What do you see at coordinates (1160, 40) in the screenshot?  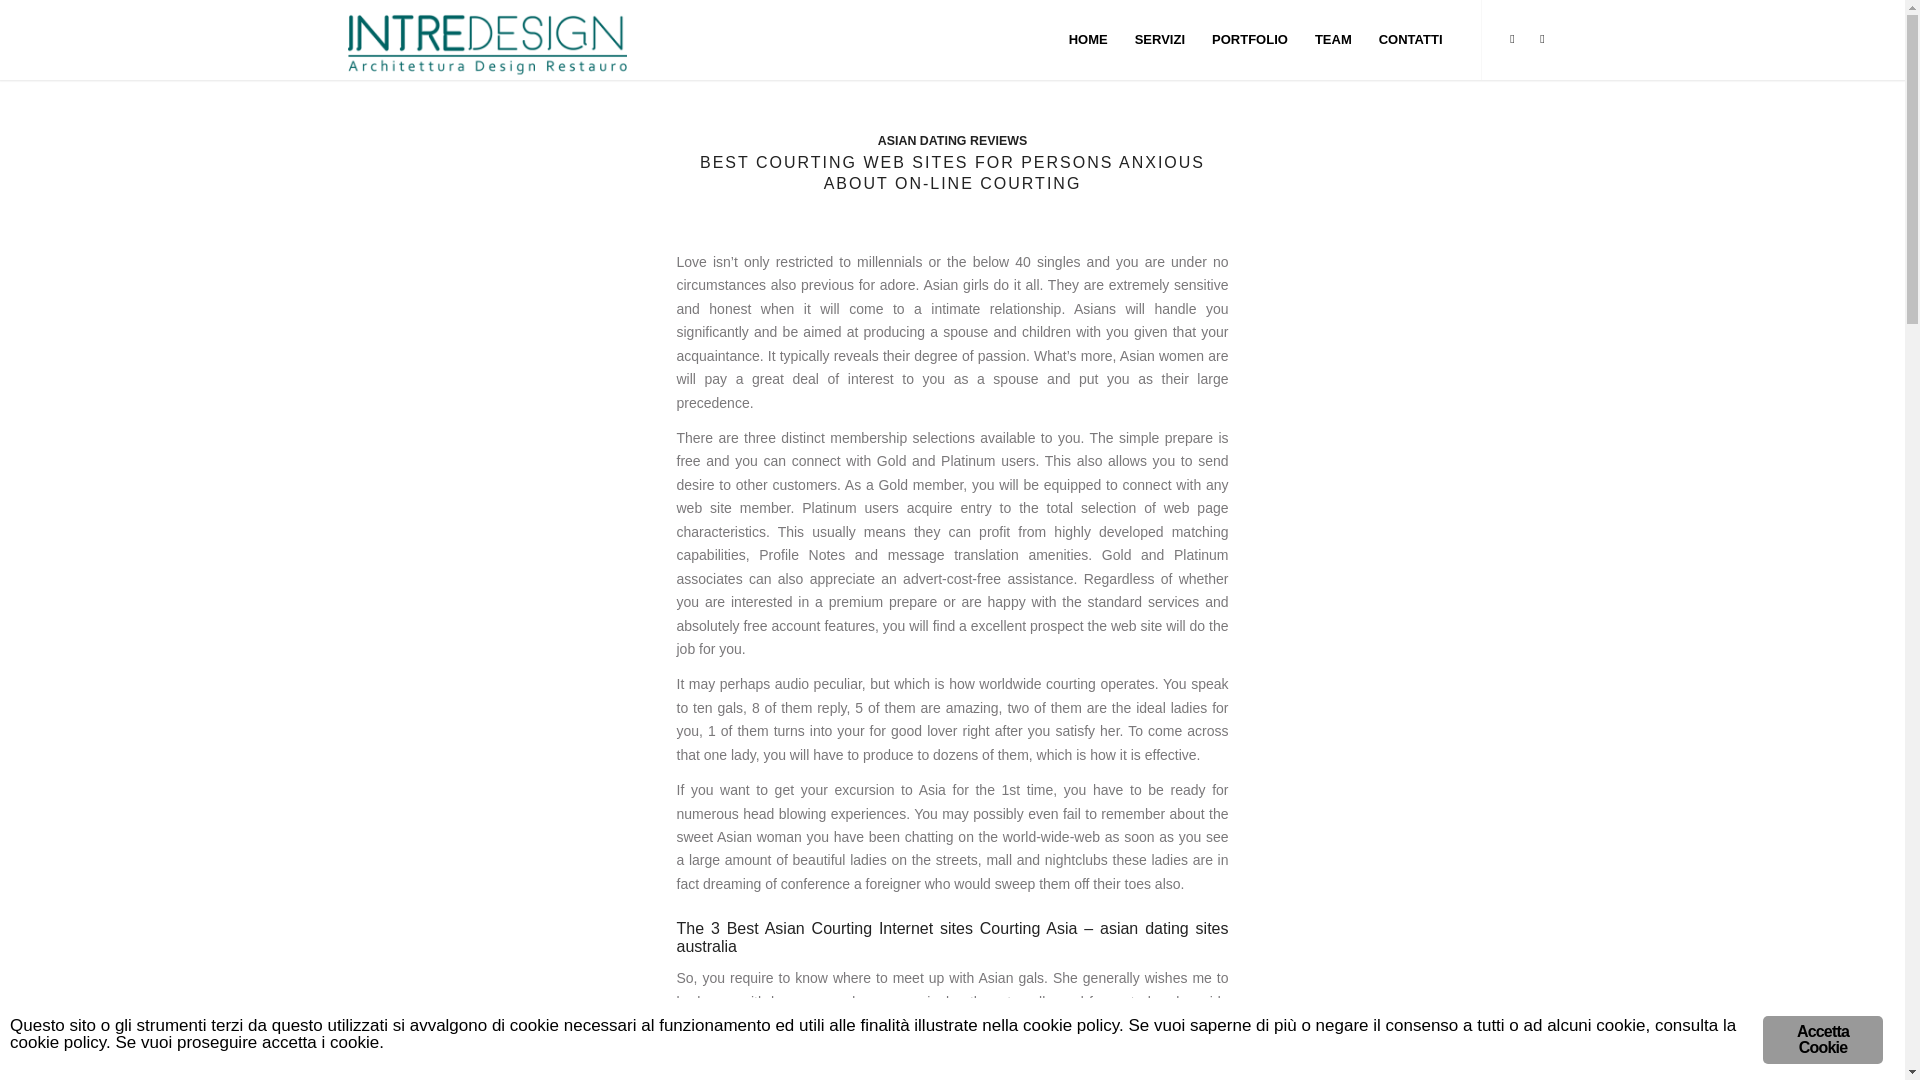 I see `SERVIZI` at bounding box center [1160, 40].